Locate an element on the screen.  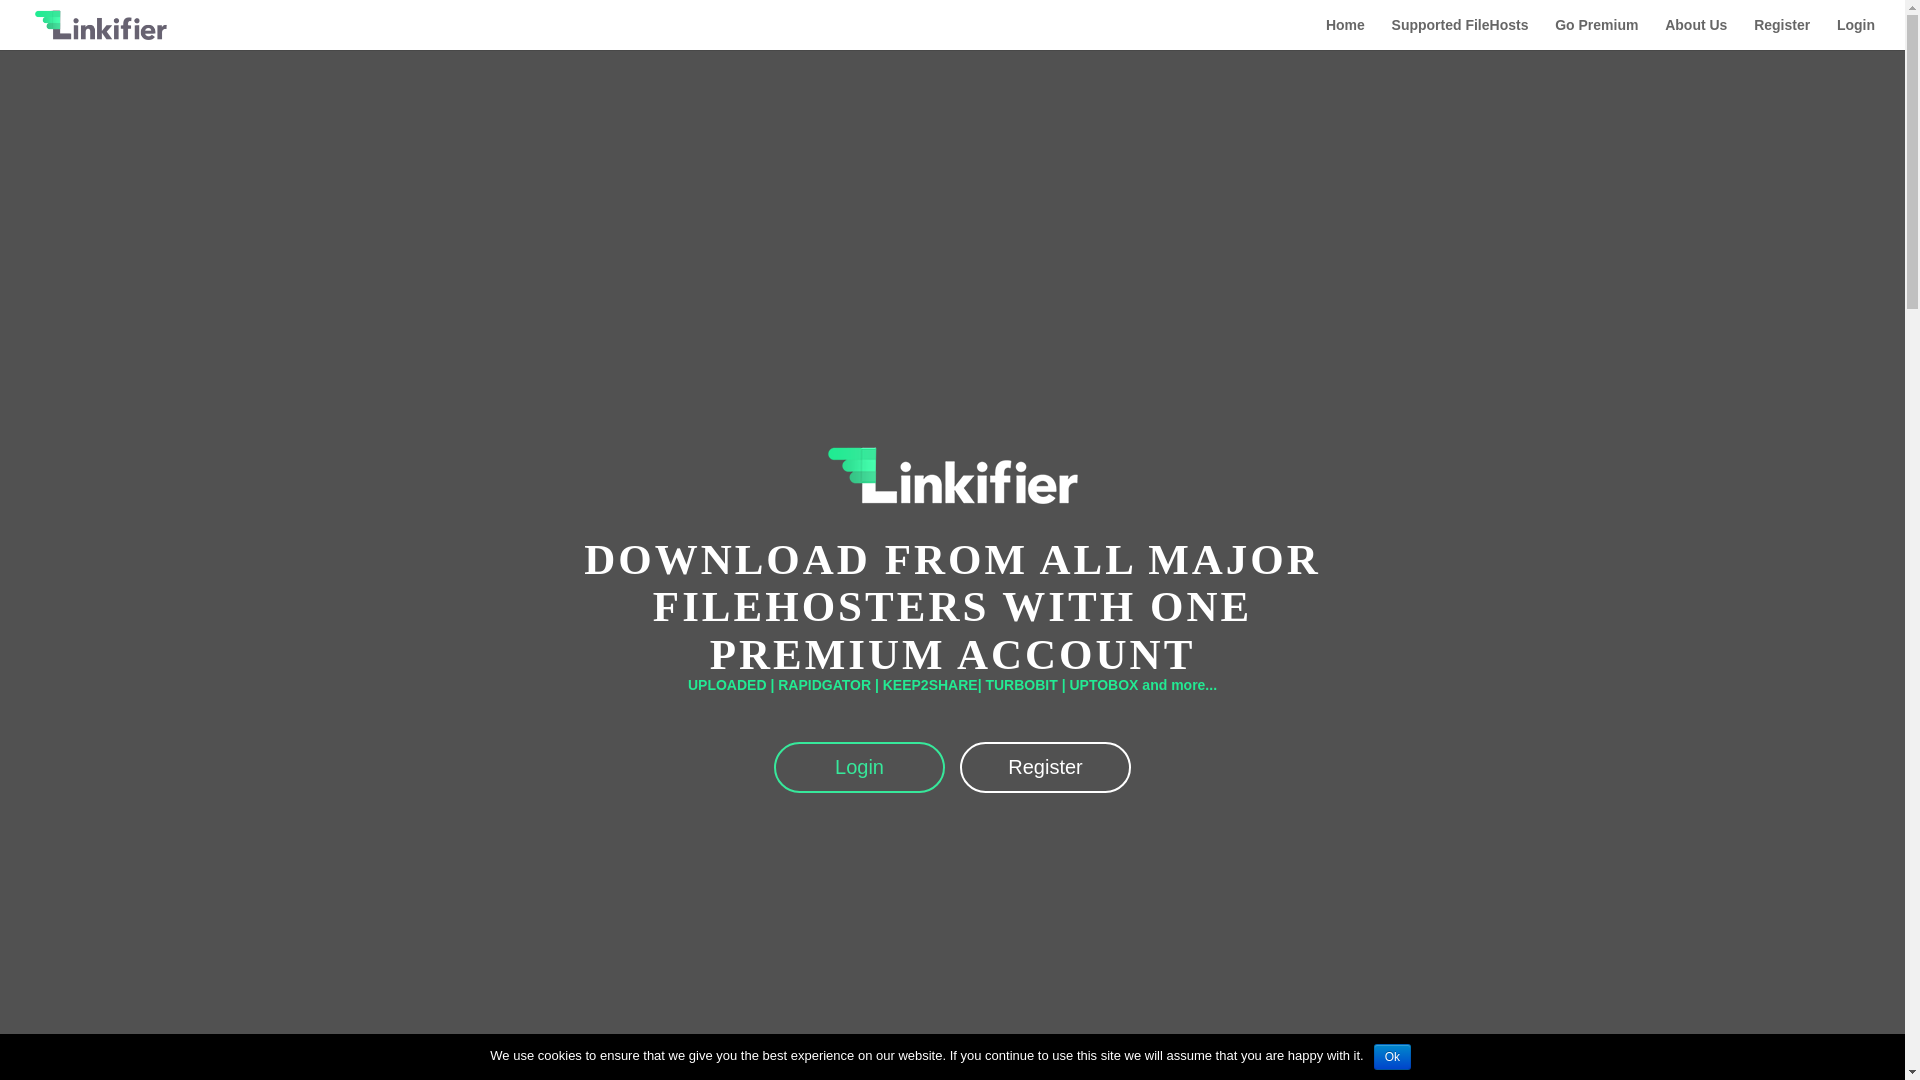
Register is located at coordinates (1045, 766).